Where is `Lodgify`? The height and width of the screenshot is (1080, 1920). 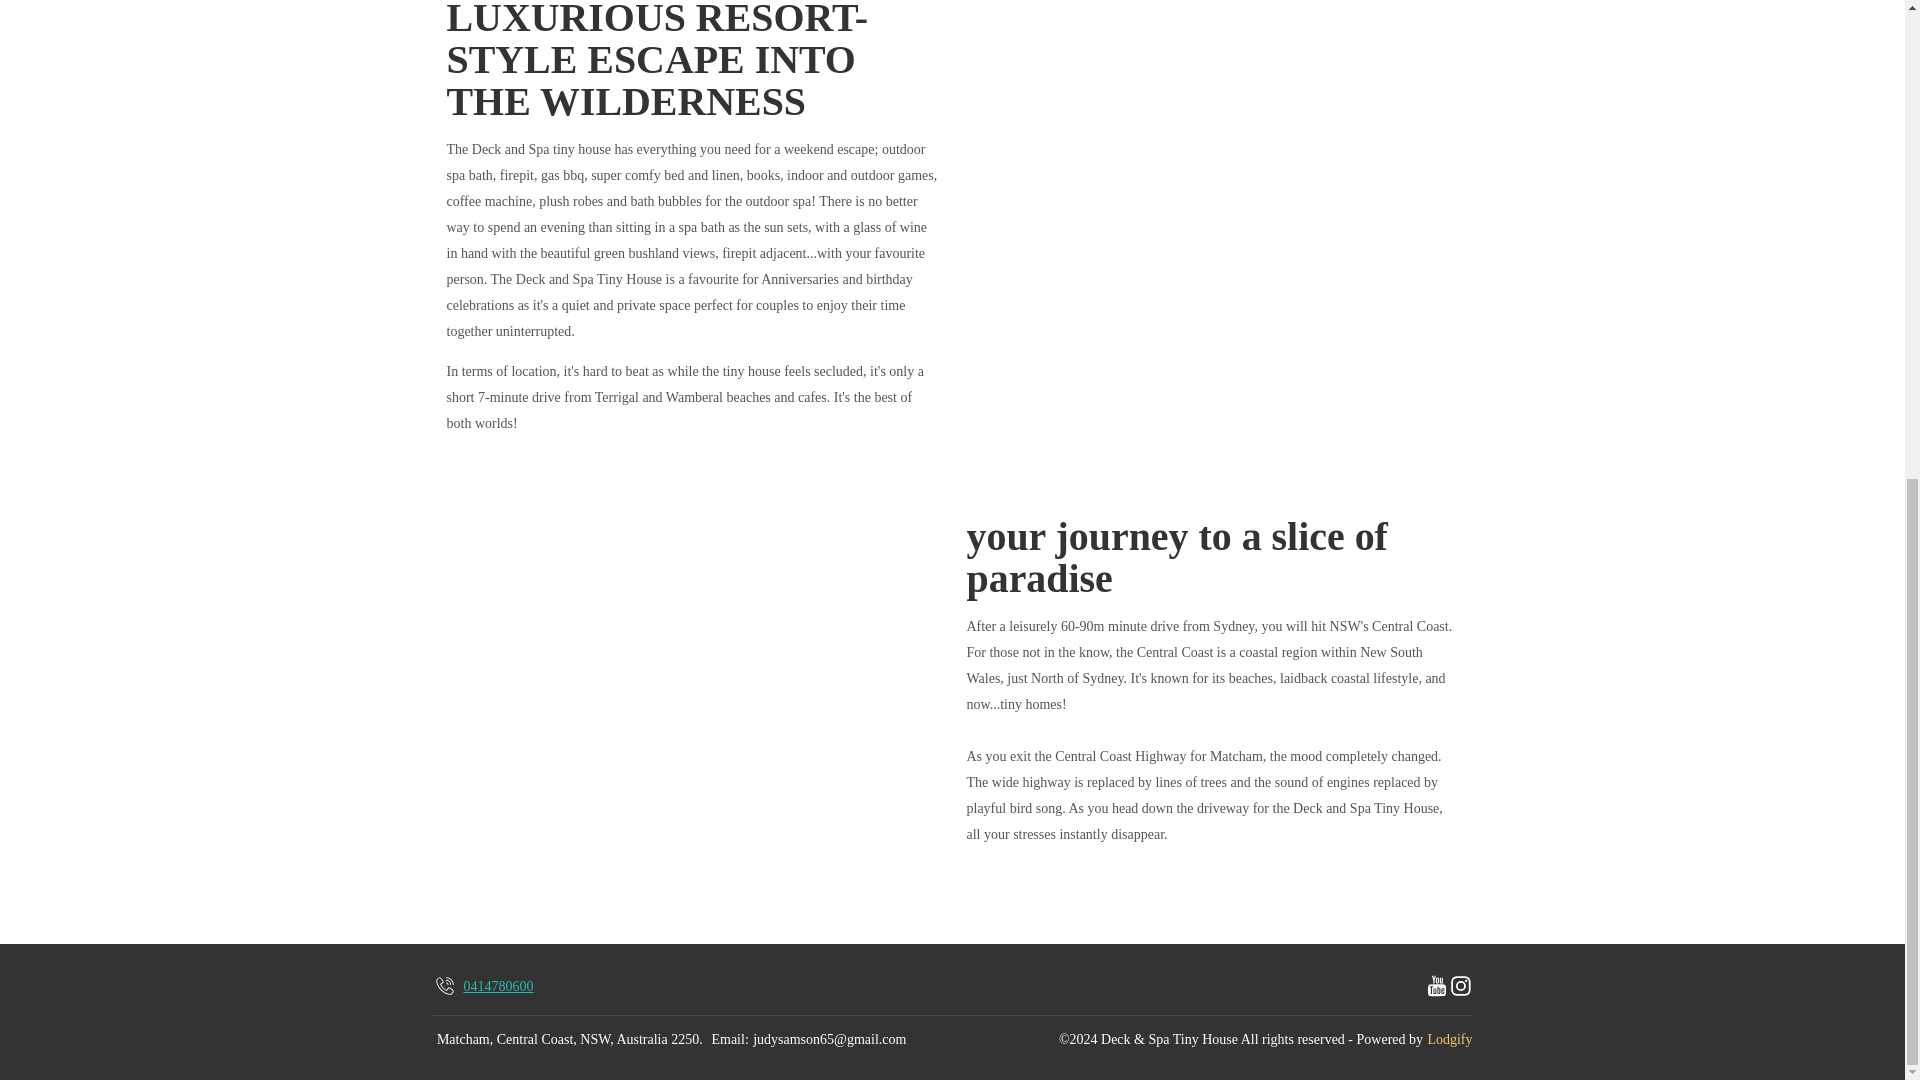
Lodgify is located at coordinates (1449, 1040).